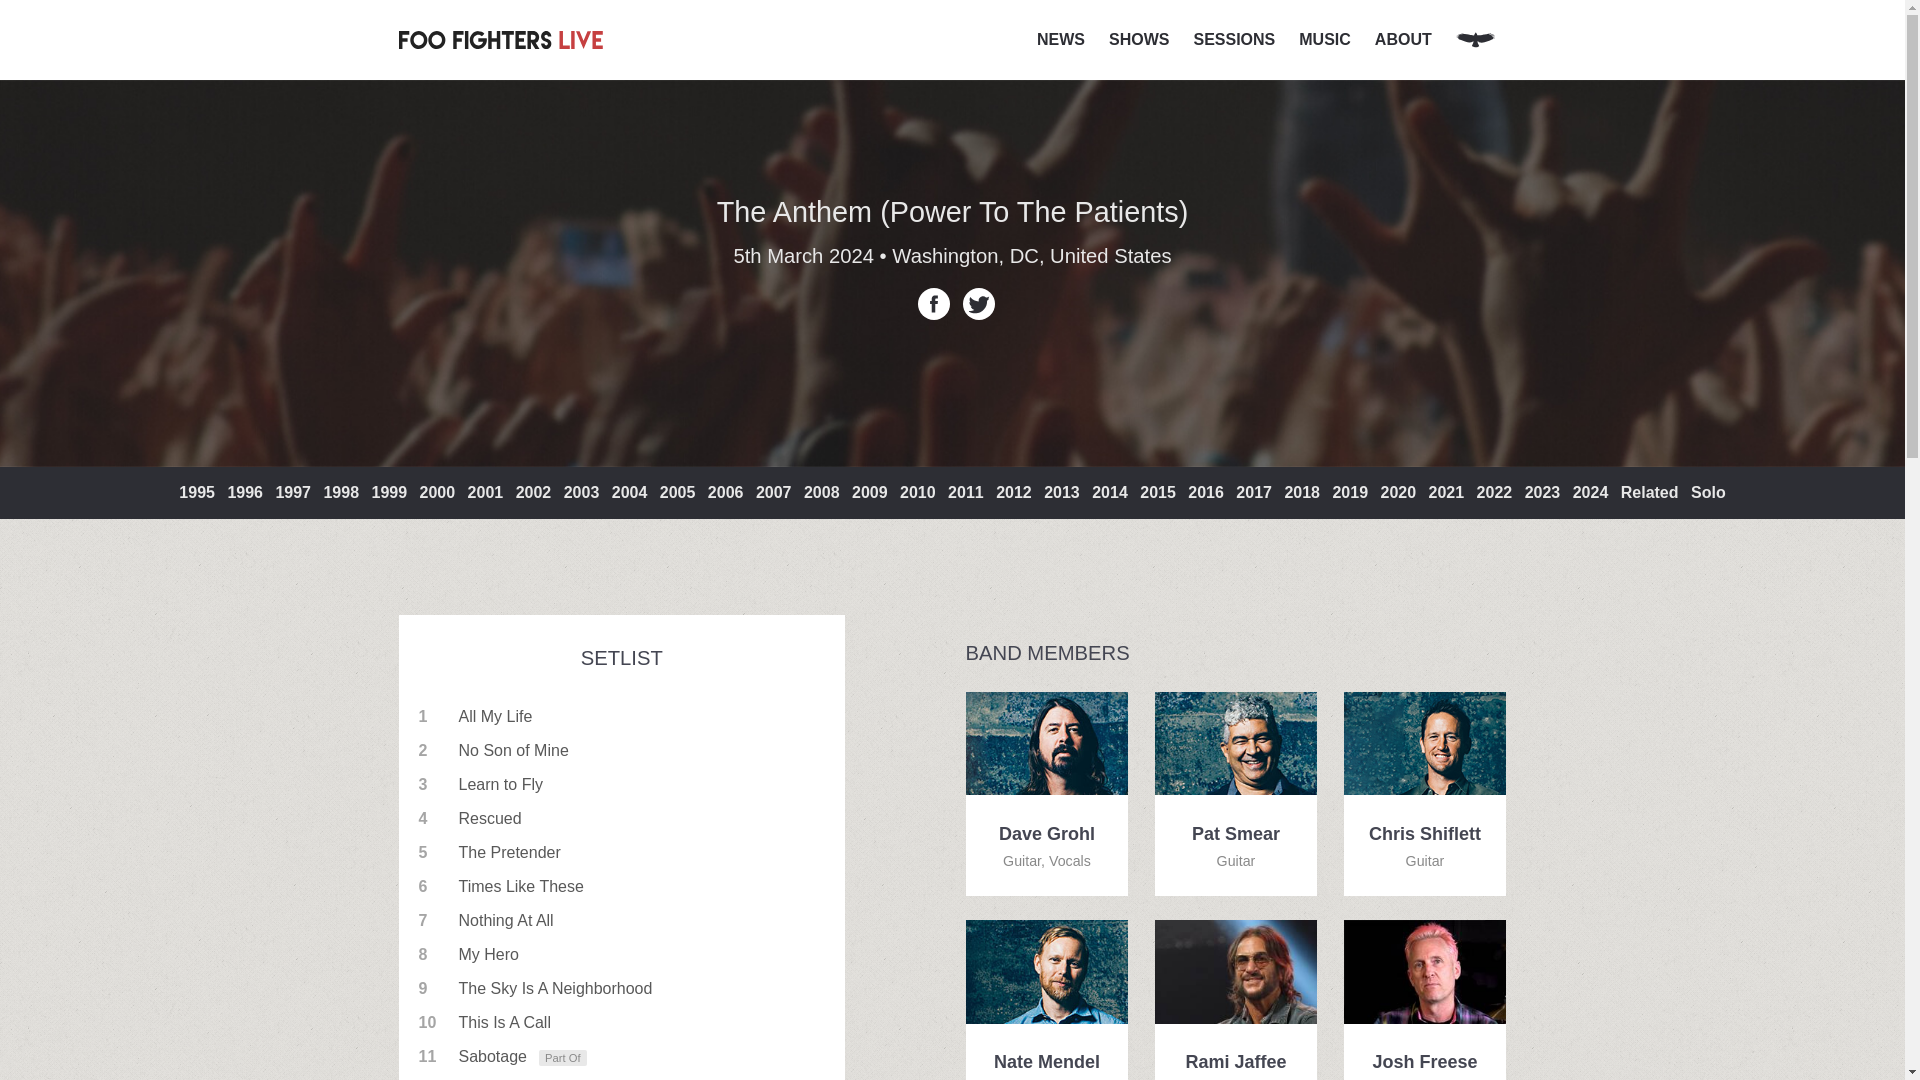  What do you see at coordinates (934, 304) in the screenshot?
I see `Share on Facebook` at bounding box center [934, 304].